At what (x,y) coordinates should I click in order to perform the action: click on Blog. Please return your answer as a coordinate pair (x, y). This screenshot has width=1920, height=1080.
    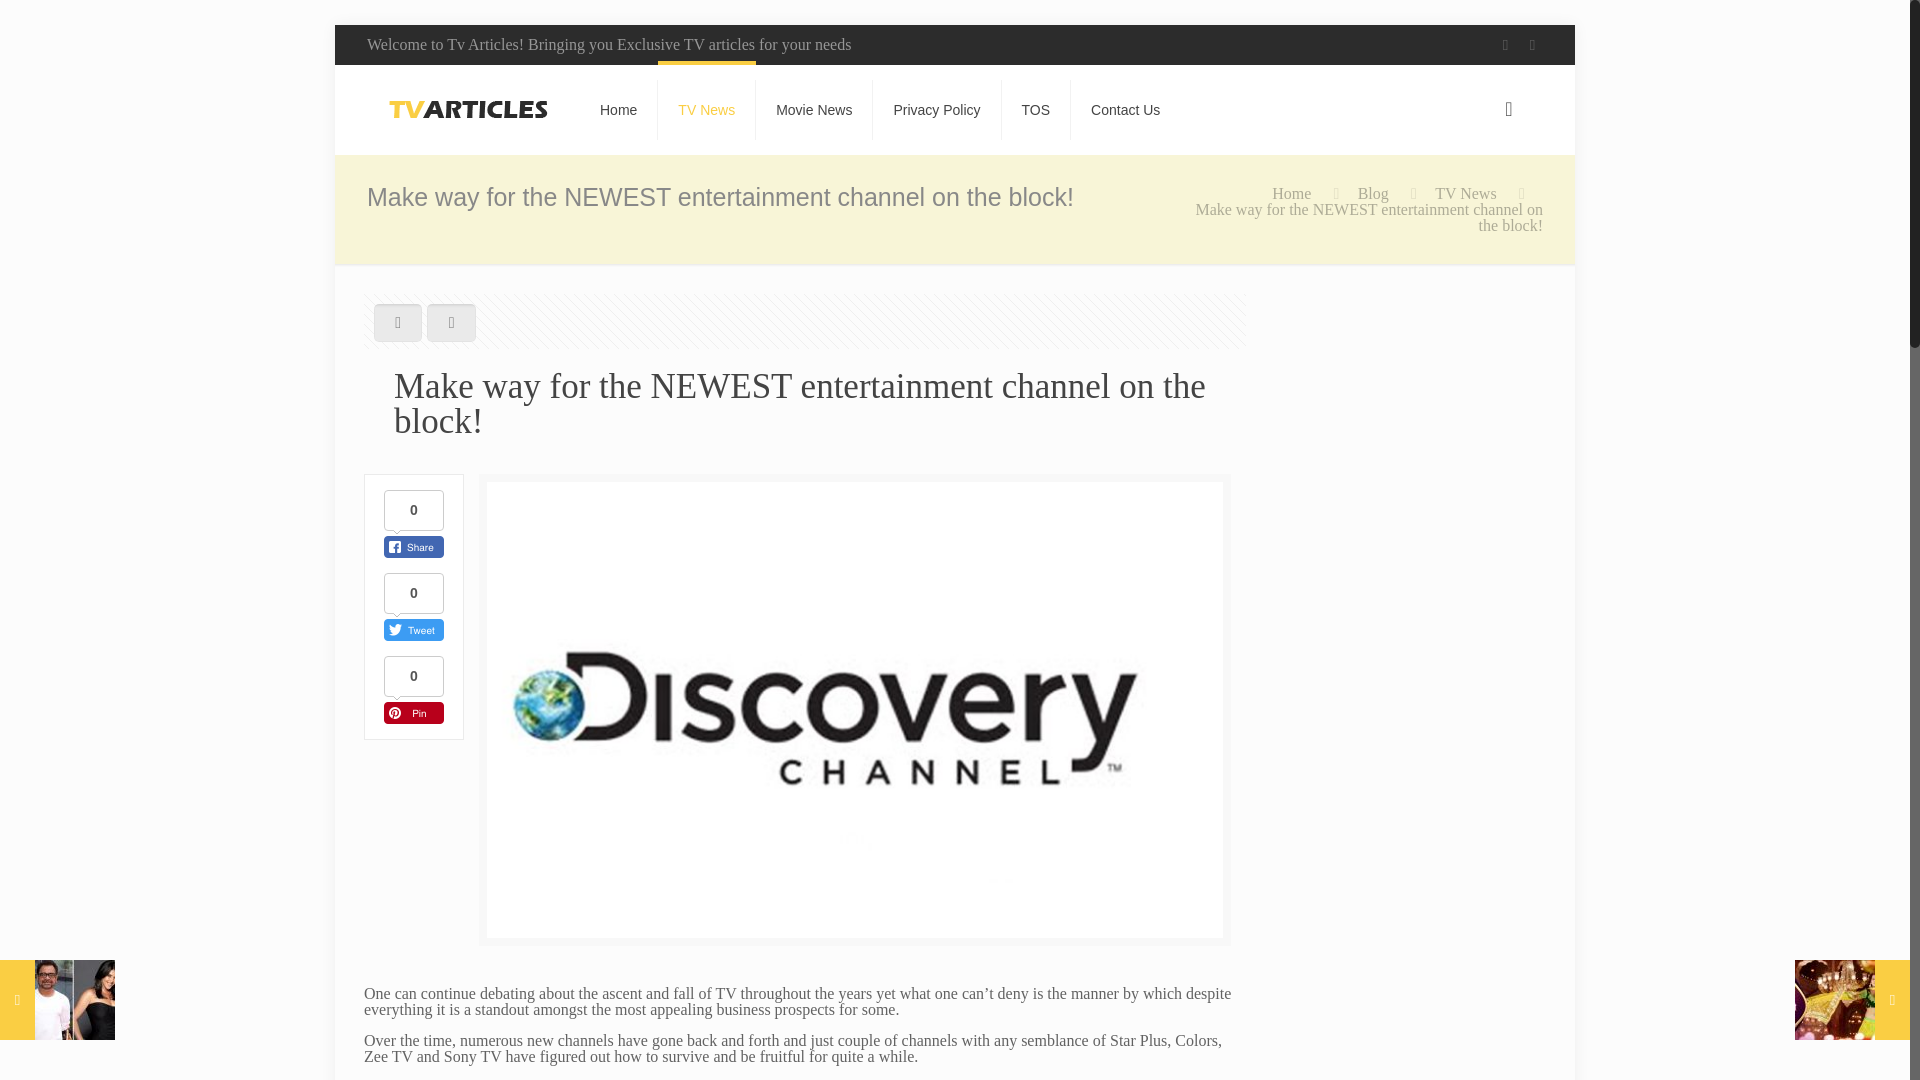
    Looking at the image, I should click on (1372, 192).